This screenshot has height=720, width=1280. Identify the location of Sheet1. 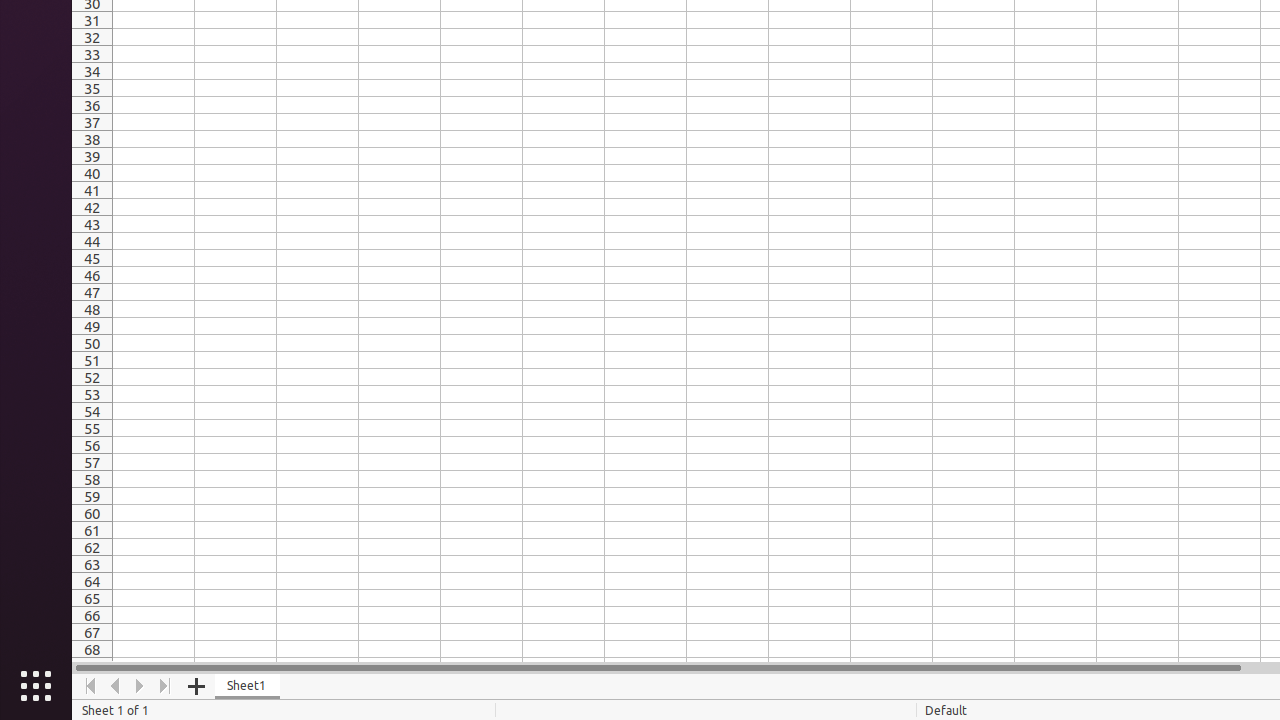
(248, 686).